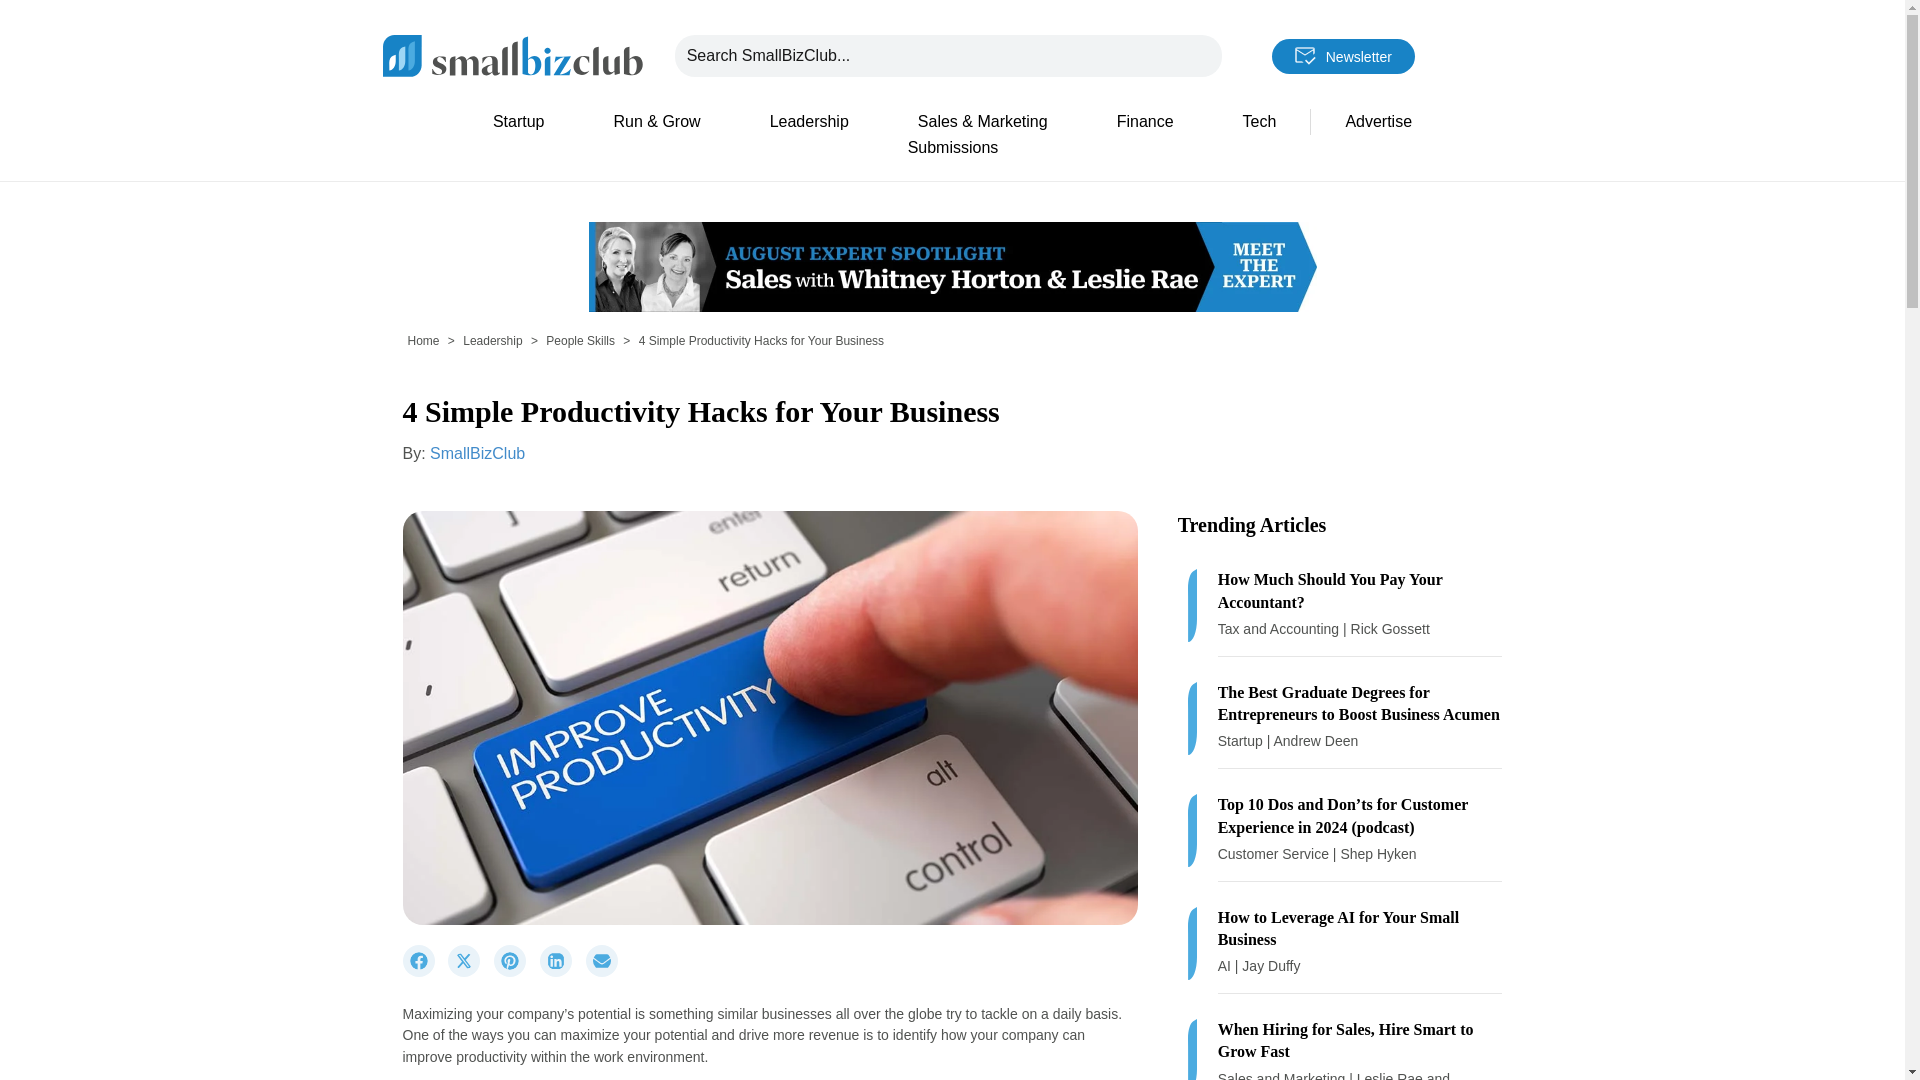  I want to click on Submissions, so click(952, 148).